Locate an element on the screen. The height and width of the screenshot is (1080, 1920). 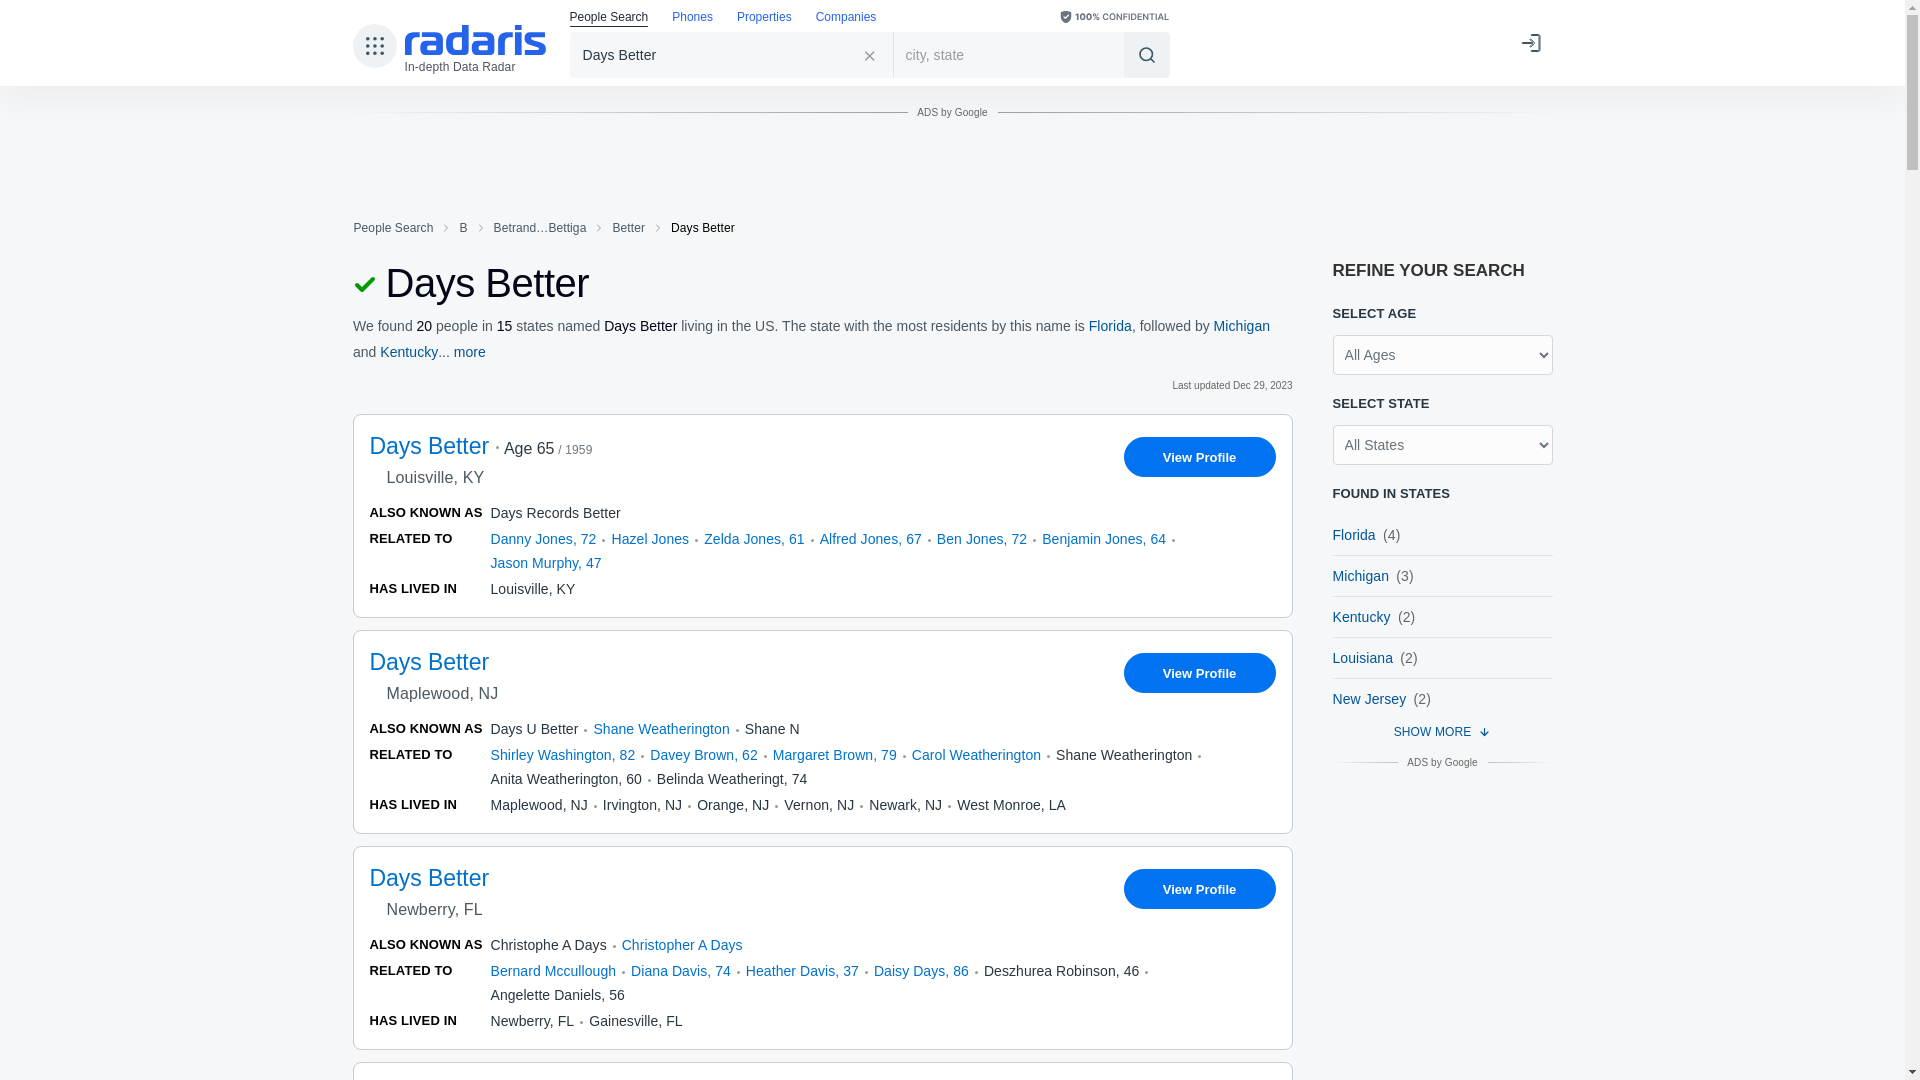
People Search is located at coordinates (392, 228).